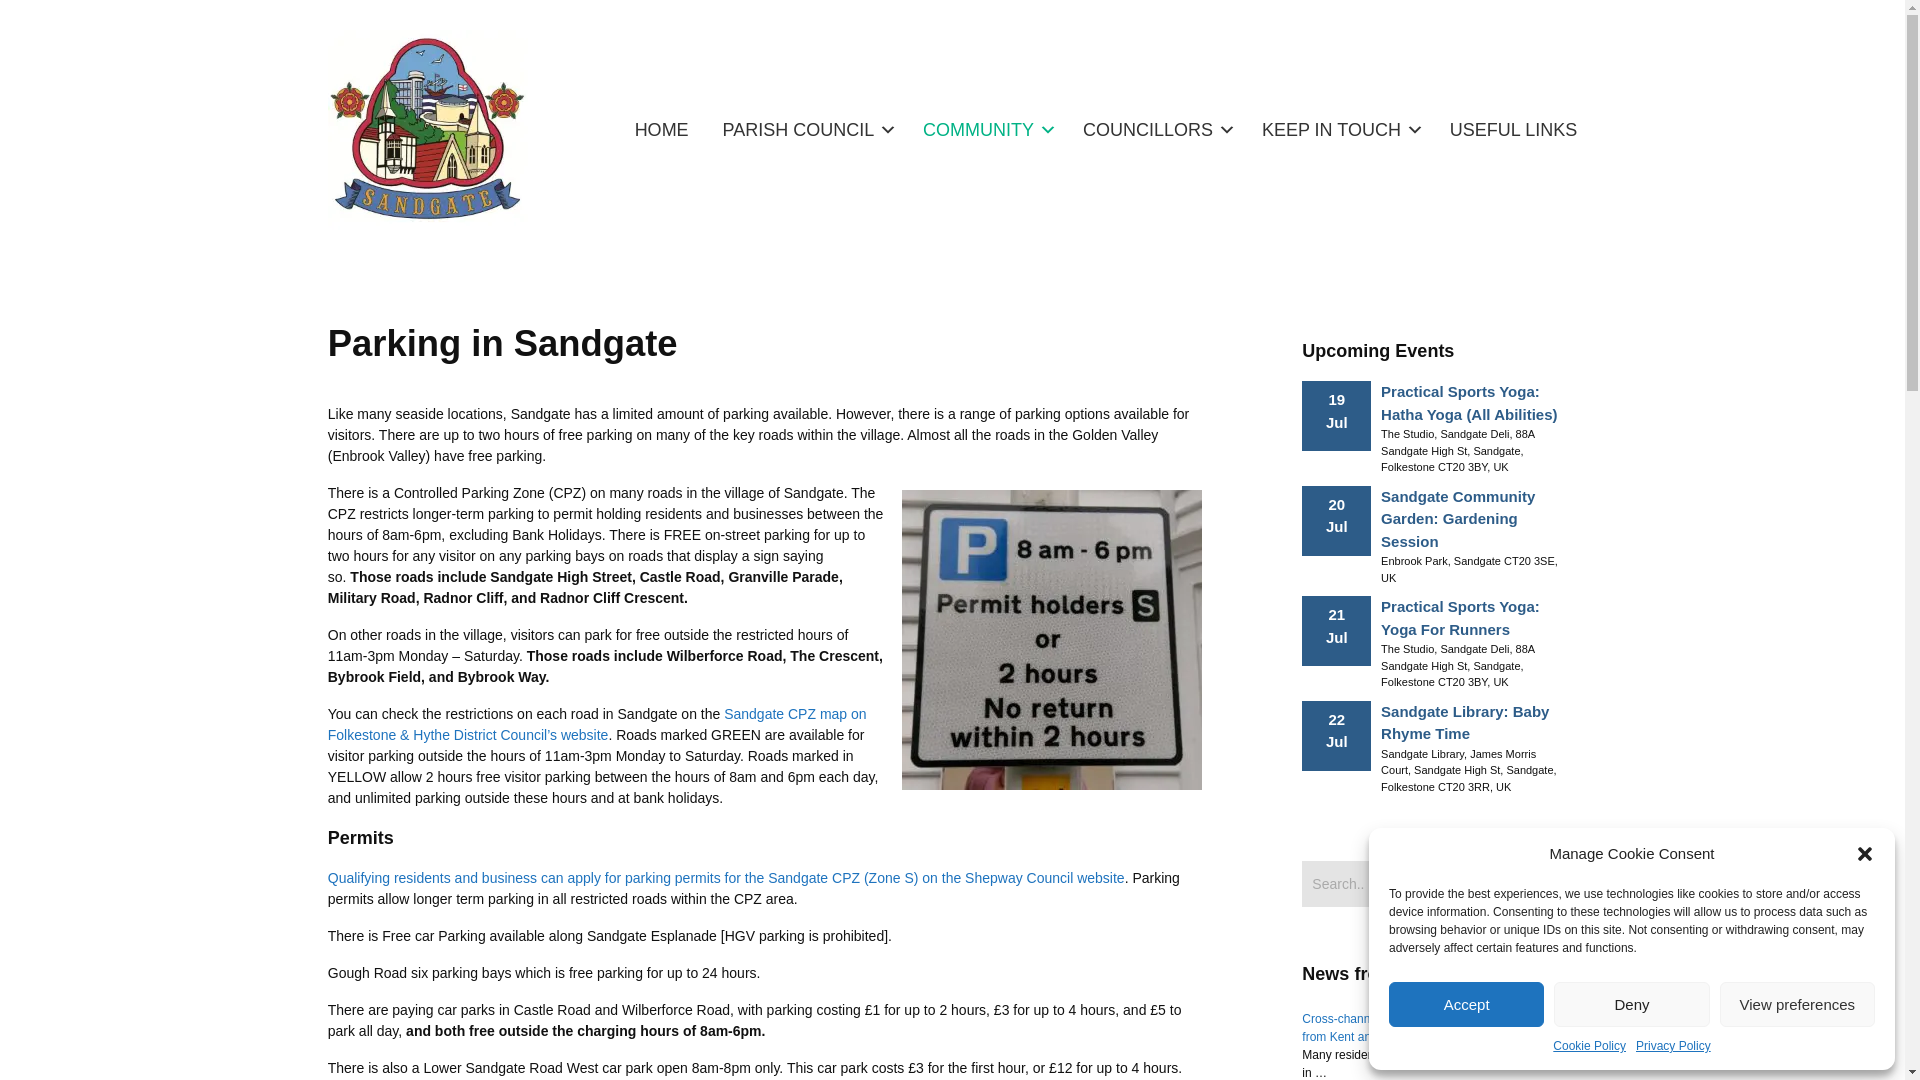 The height and width of the screenshot is (1080, 1920). I want to click on Deny, so click(1630, 1004).